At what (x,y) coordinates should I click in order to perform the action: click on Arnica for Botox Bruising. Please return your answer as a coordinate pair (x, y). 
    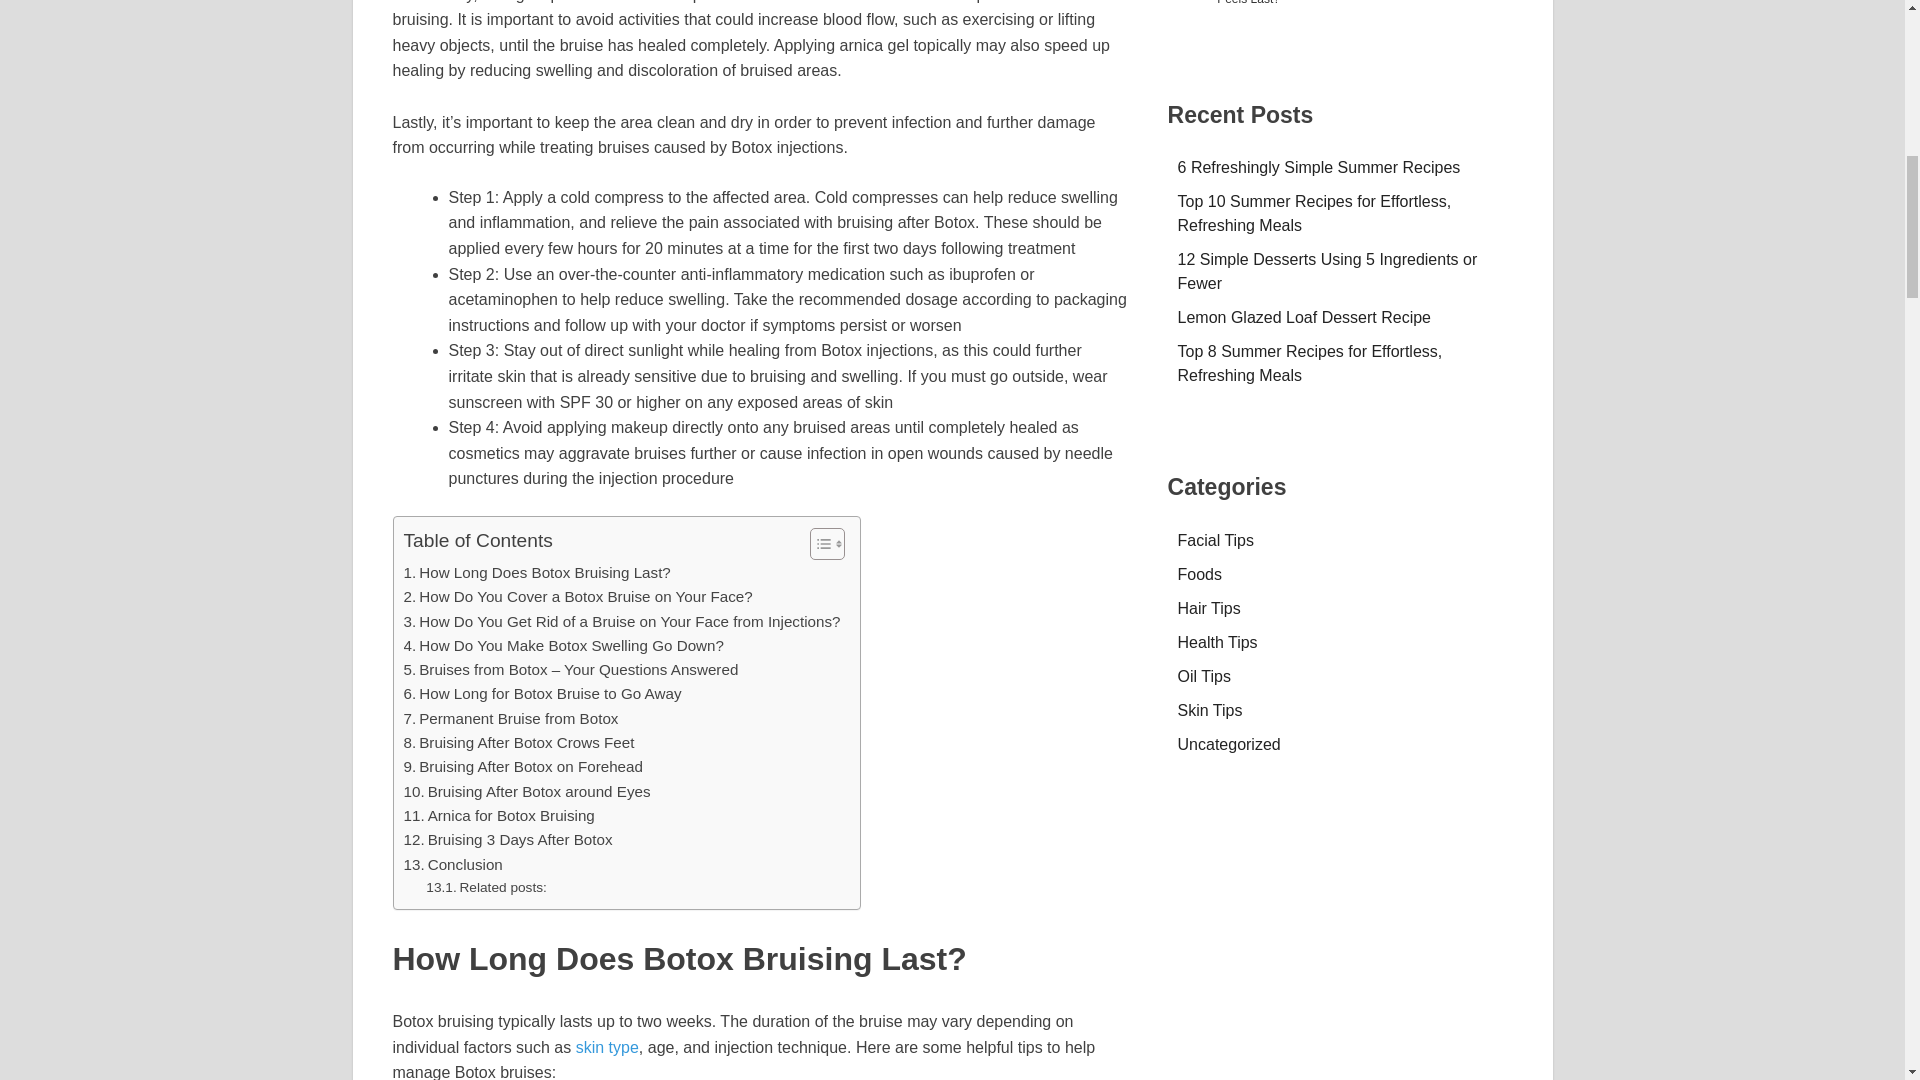
    Looking at the image, I should click on (499, 816).